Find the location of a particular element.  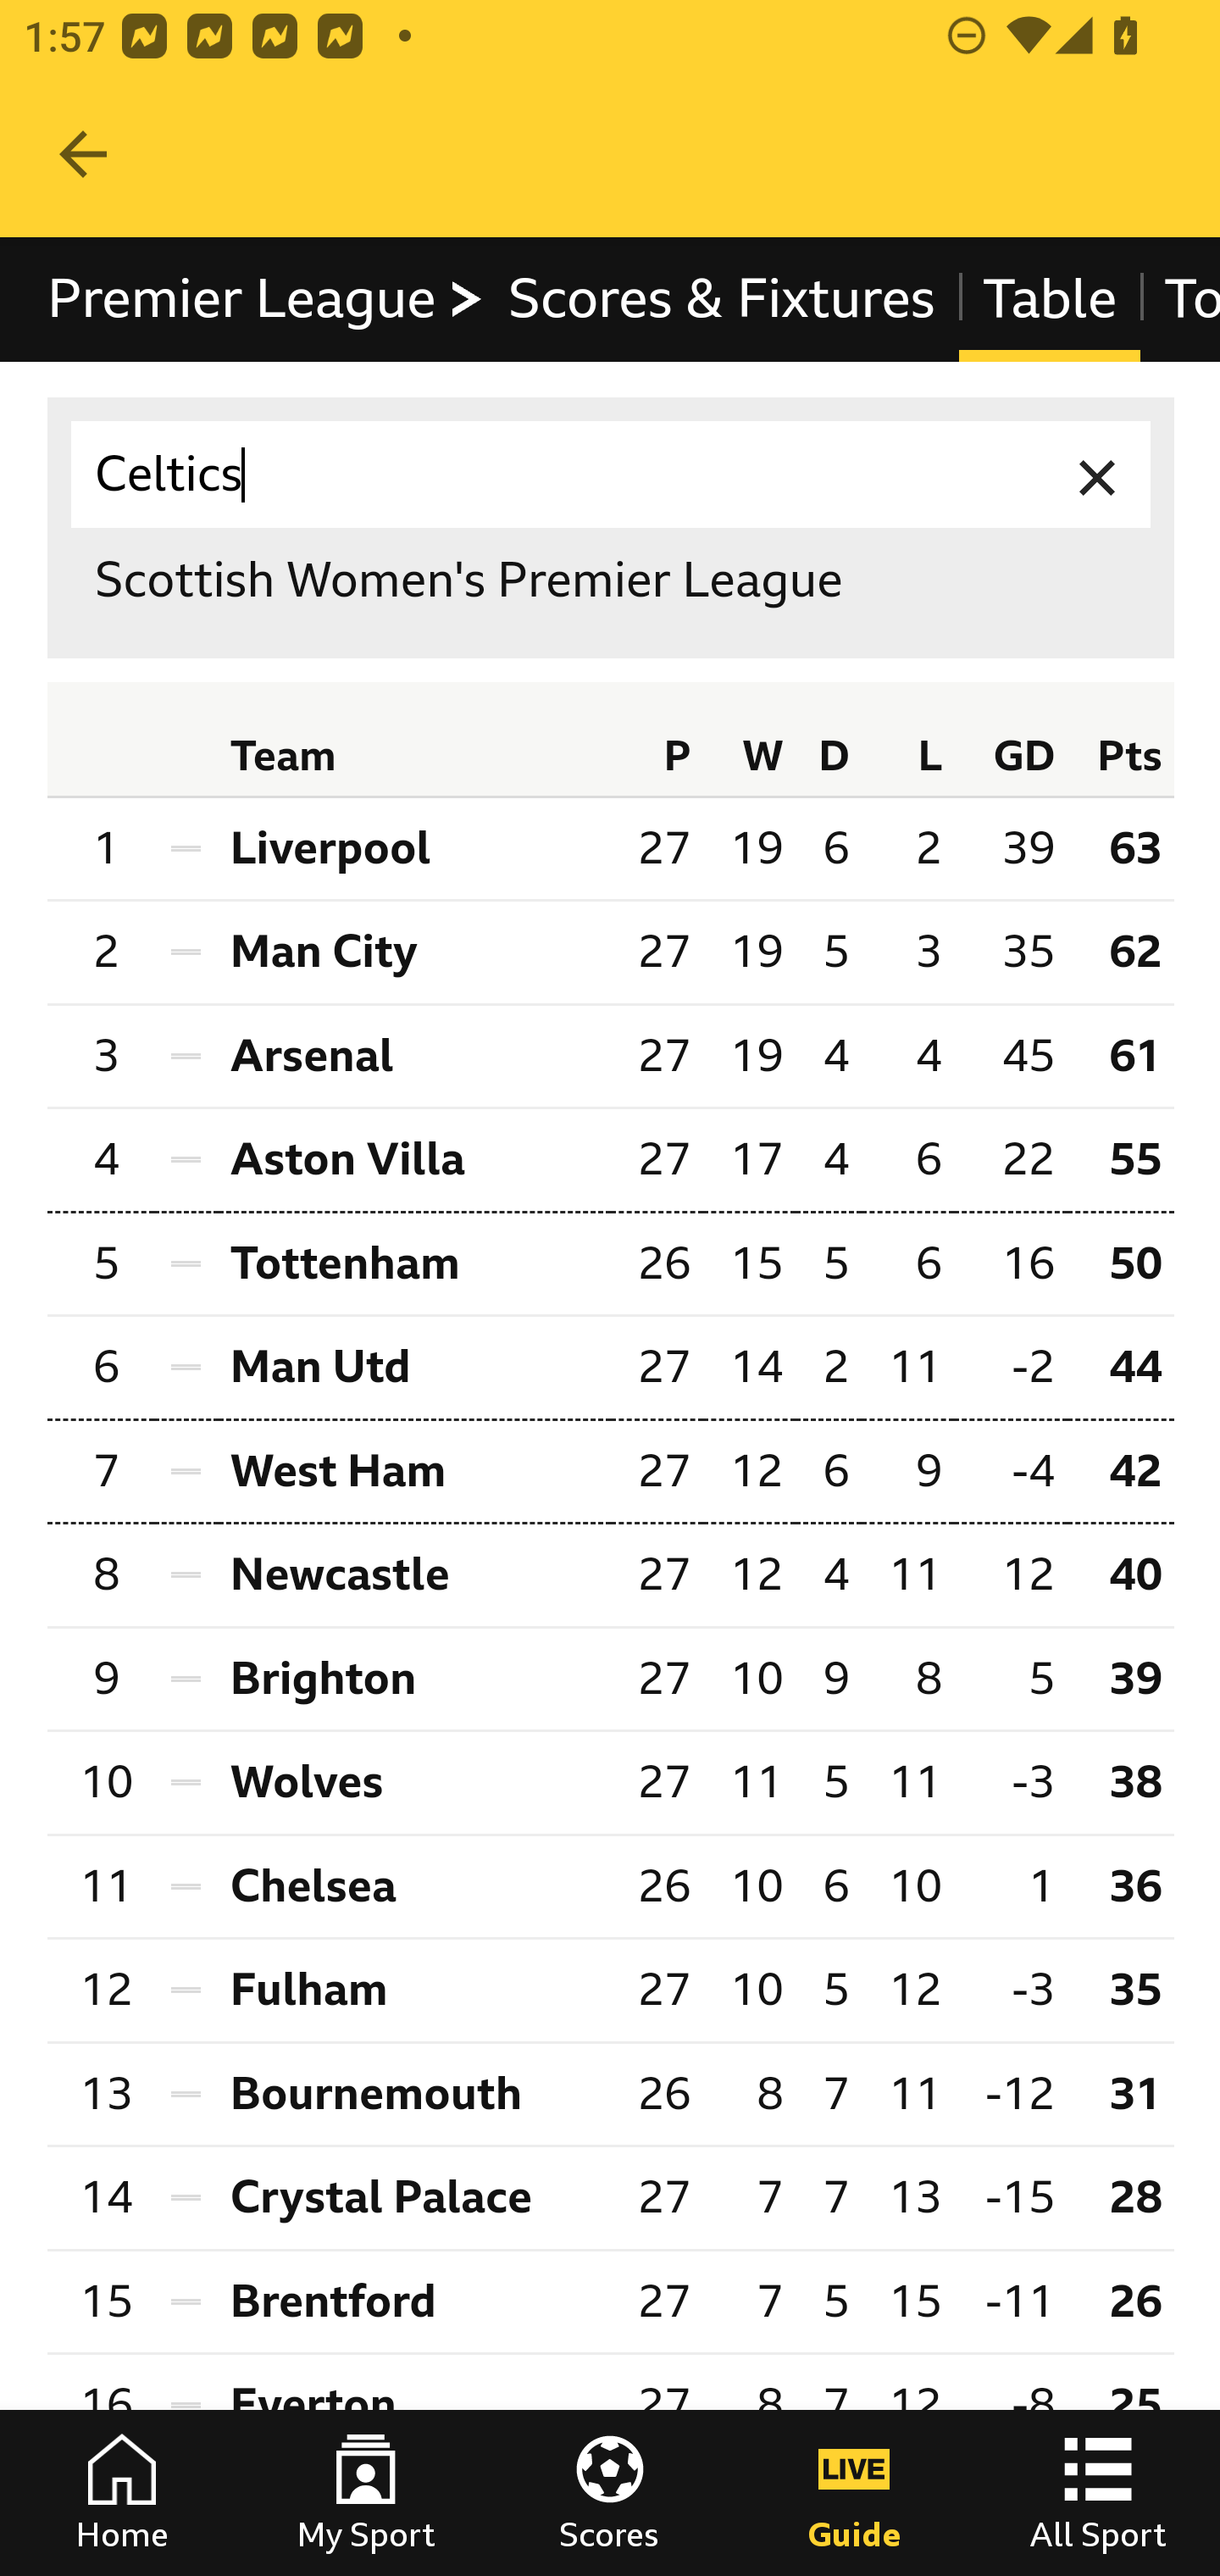

Tottenham Tottenham Hotspur is located at coordinates (414, 1263).